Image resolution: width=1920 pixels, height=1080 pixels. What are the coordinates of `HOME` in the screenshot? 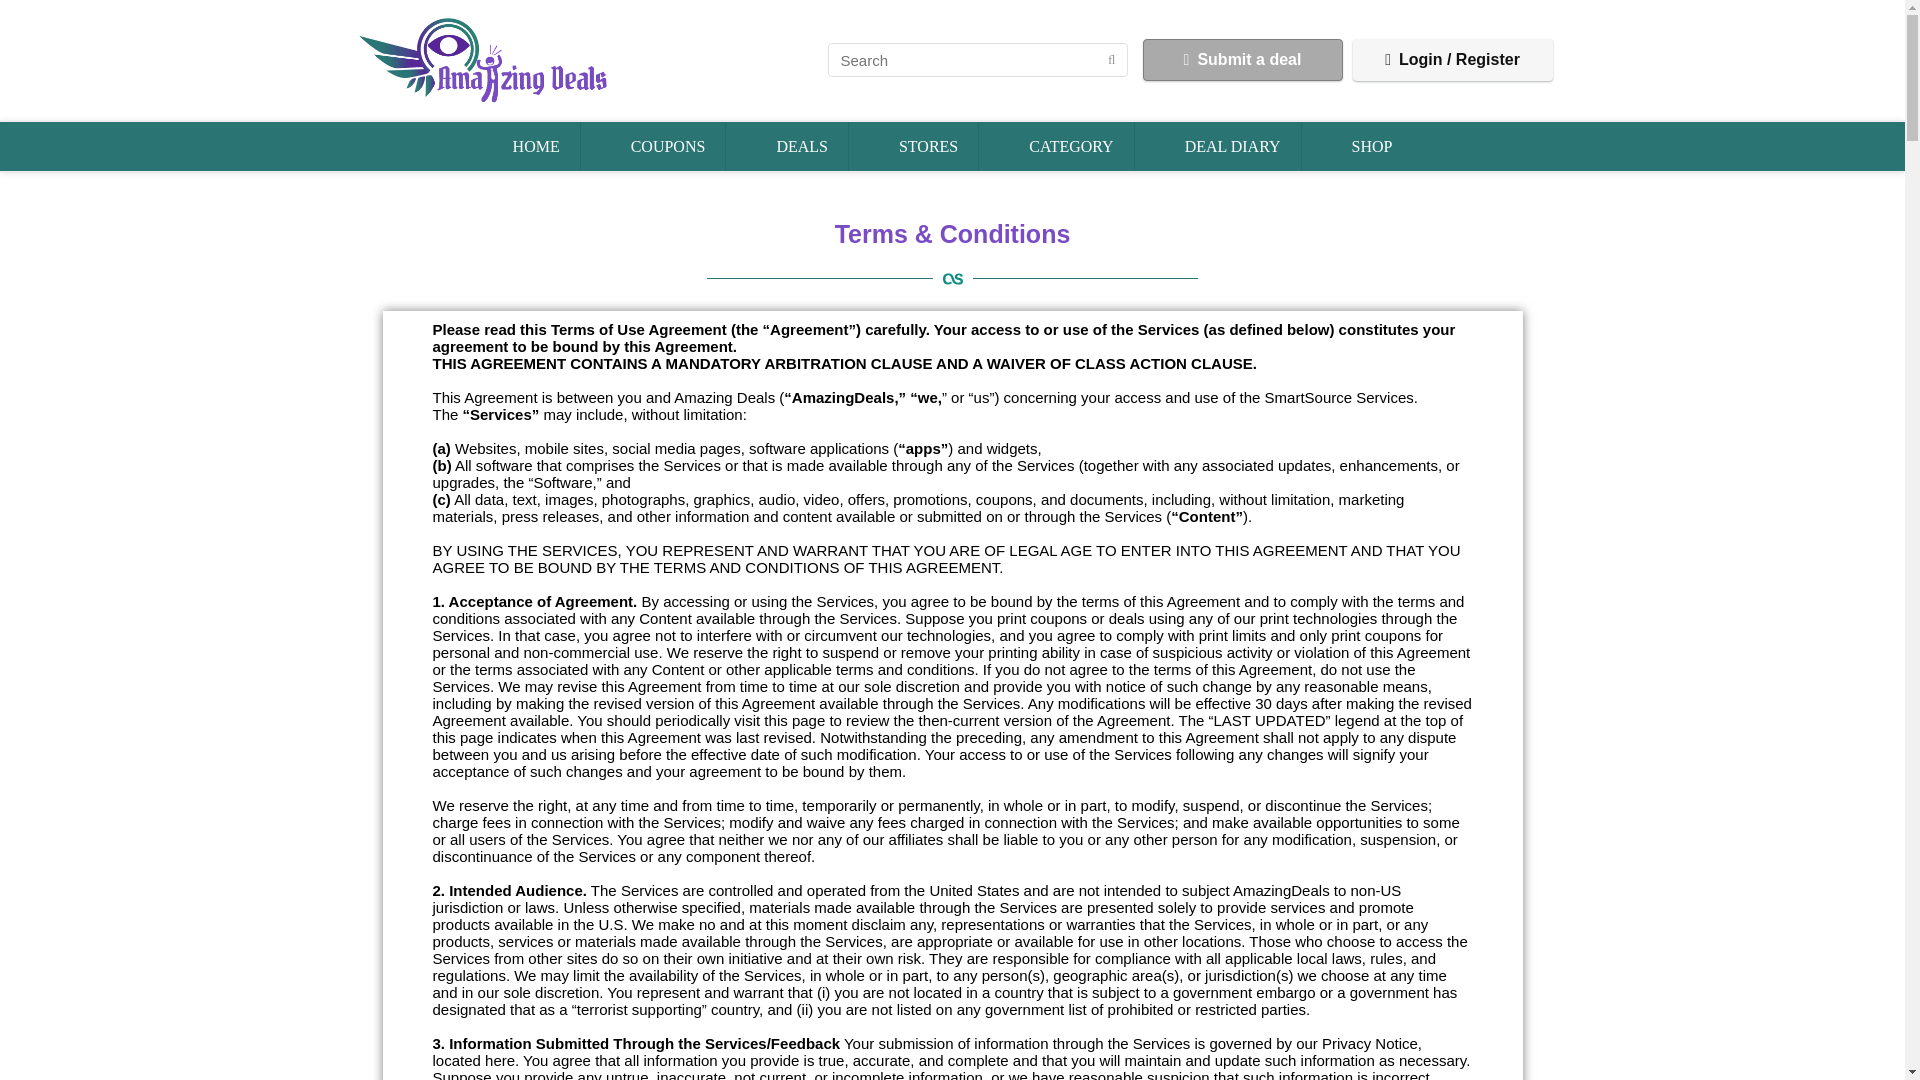 It's located at (536, 146).